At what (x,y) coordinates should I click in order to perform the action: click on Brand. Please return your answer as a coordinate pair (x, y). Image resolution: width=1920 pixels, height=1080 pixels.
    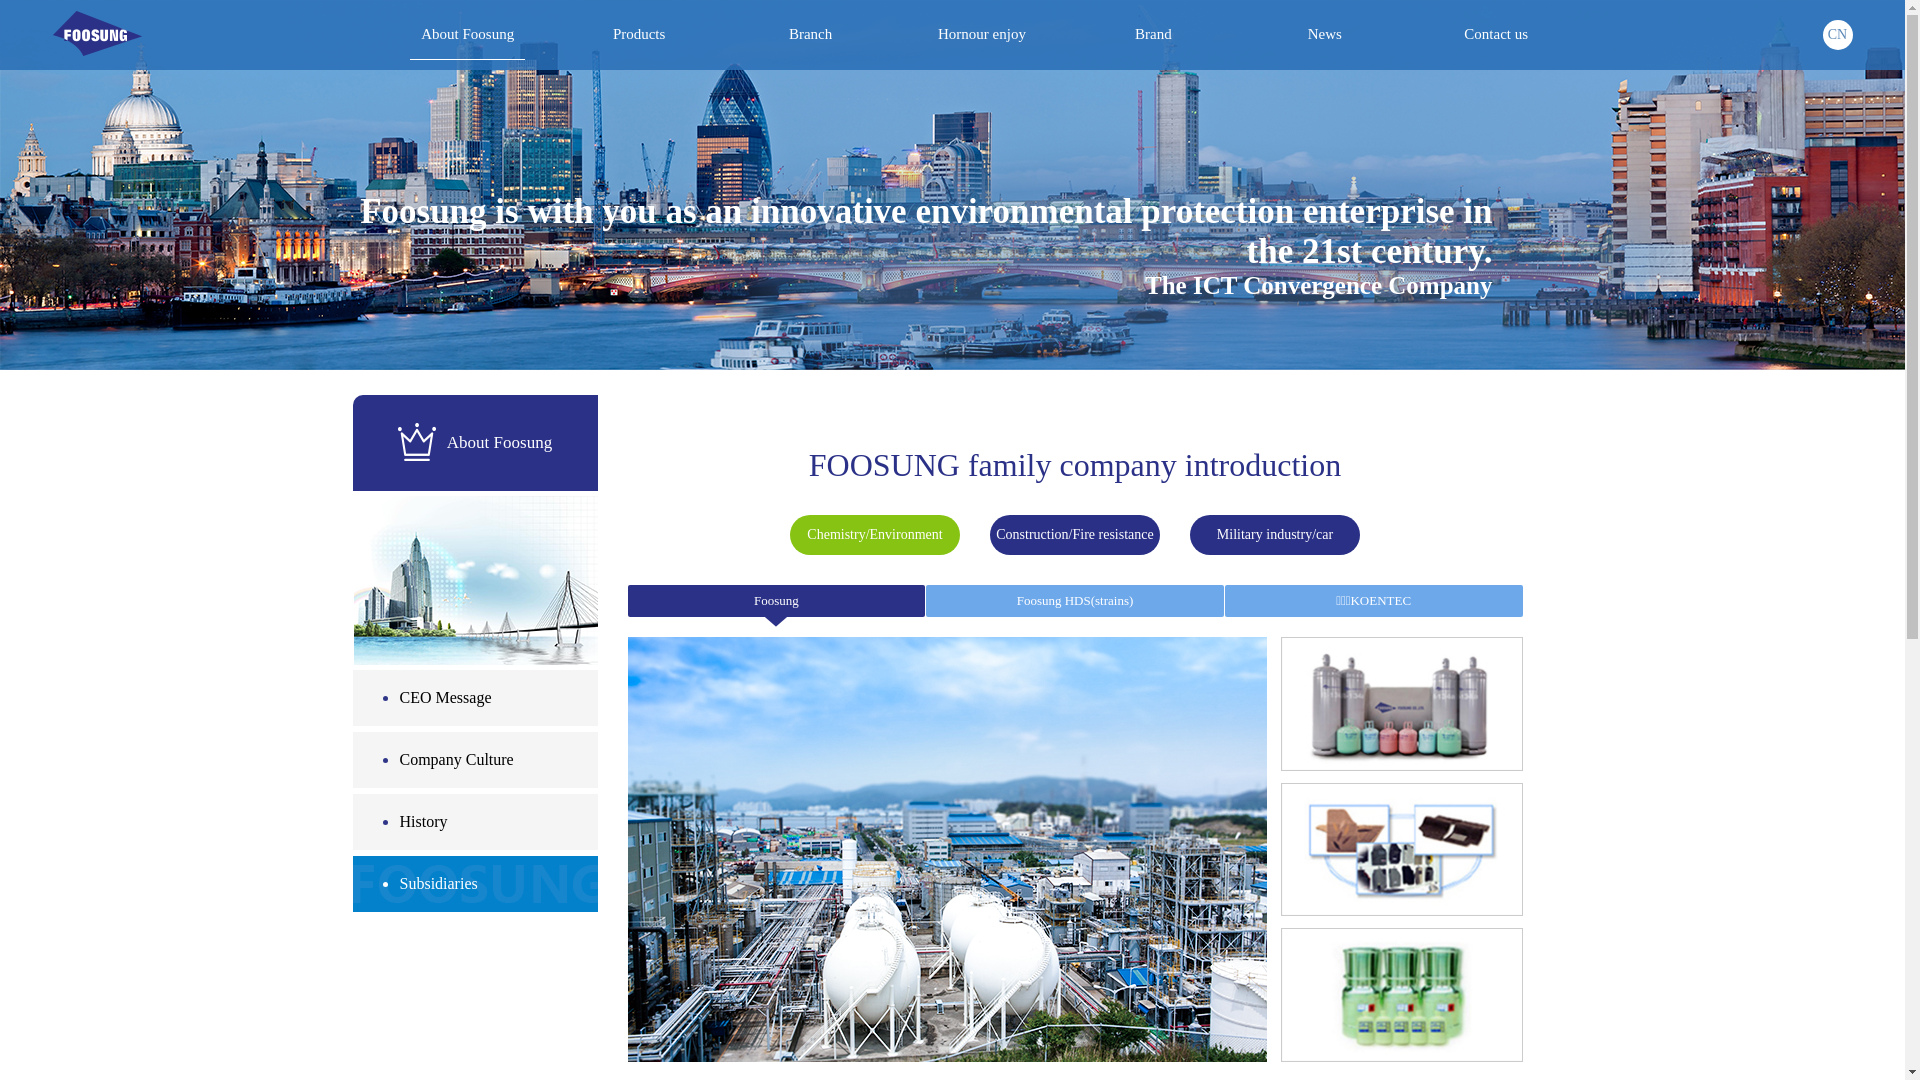
    Looking at the image, I should click on (1154, 35).